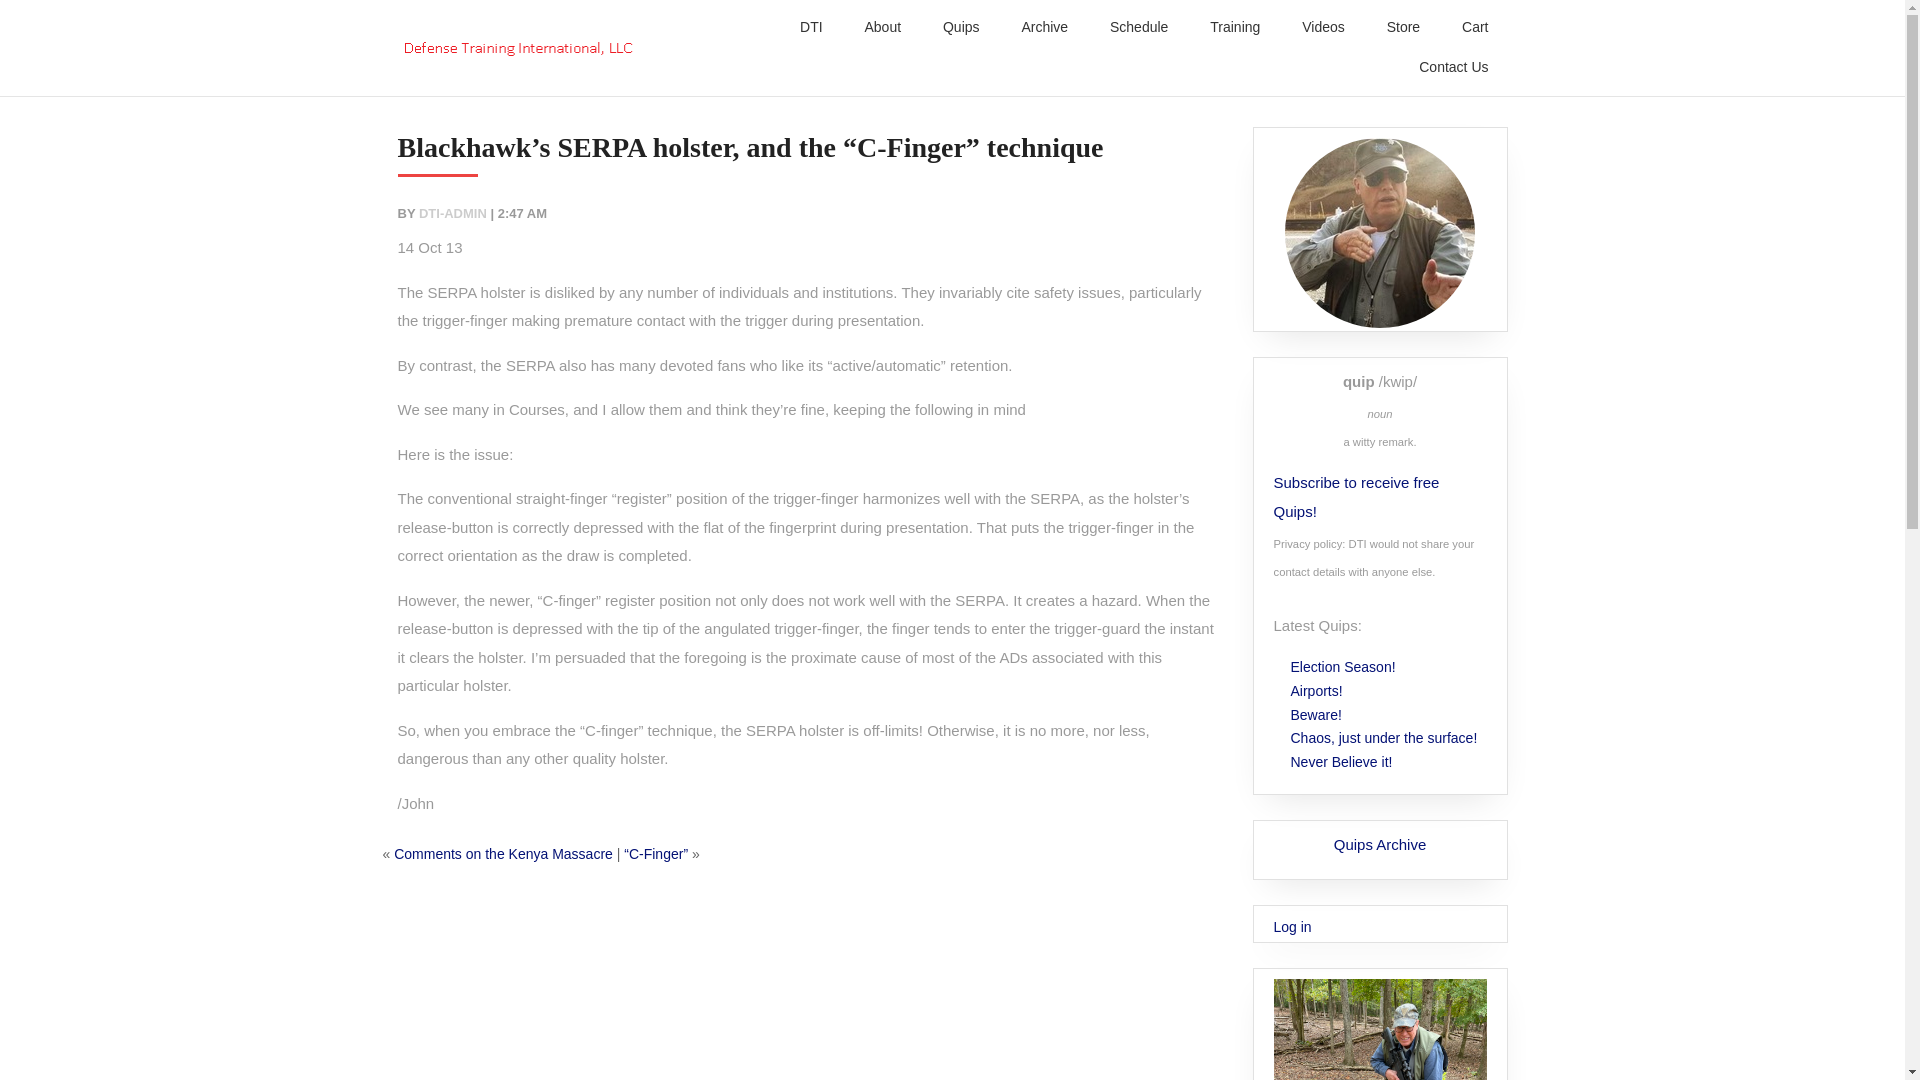  I want to click on Airports!, so click(1317, 690).